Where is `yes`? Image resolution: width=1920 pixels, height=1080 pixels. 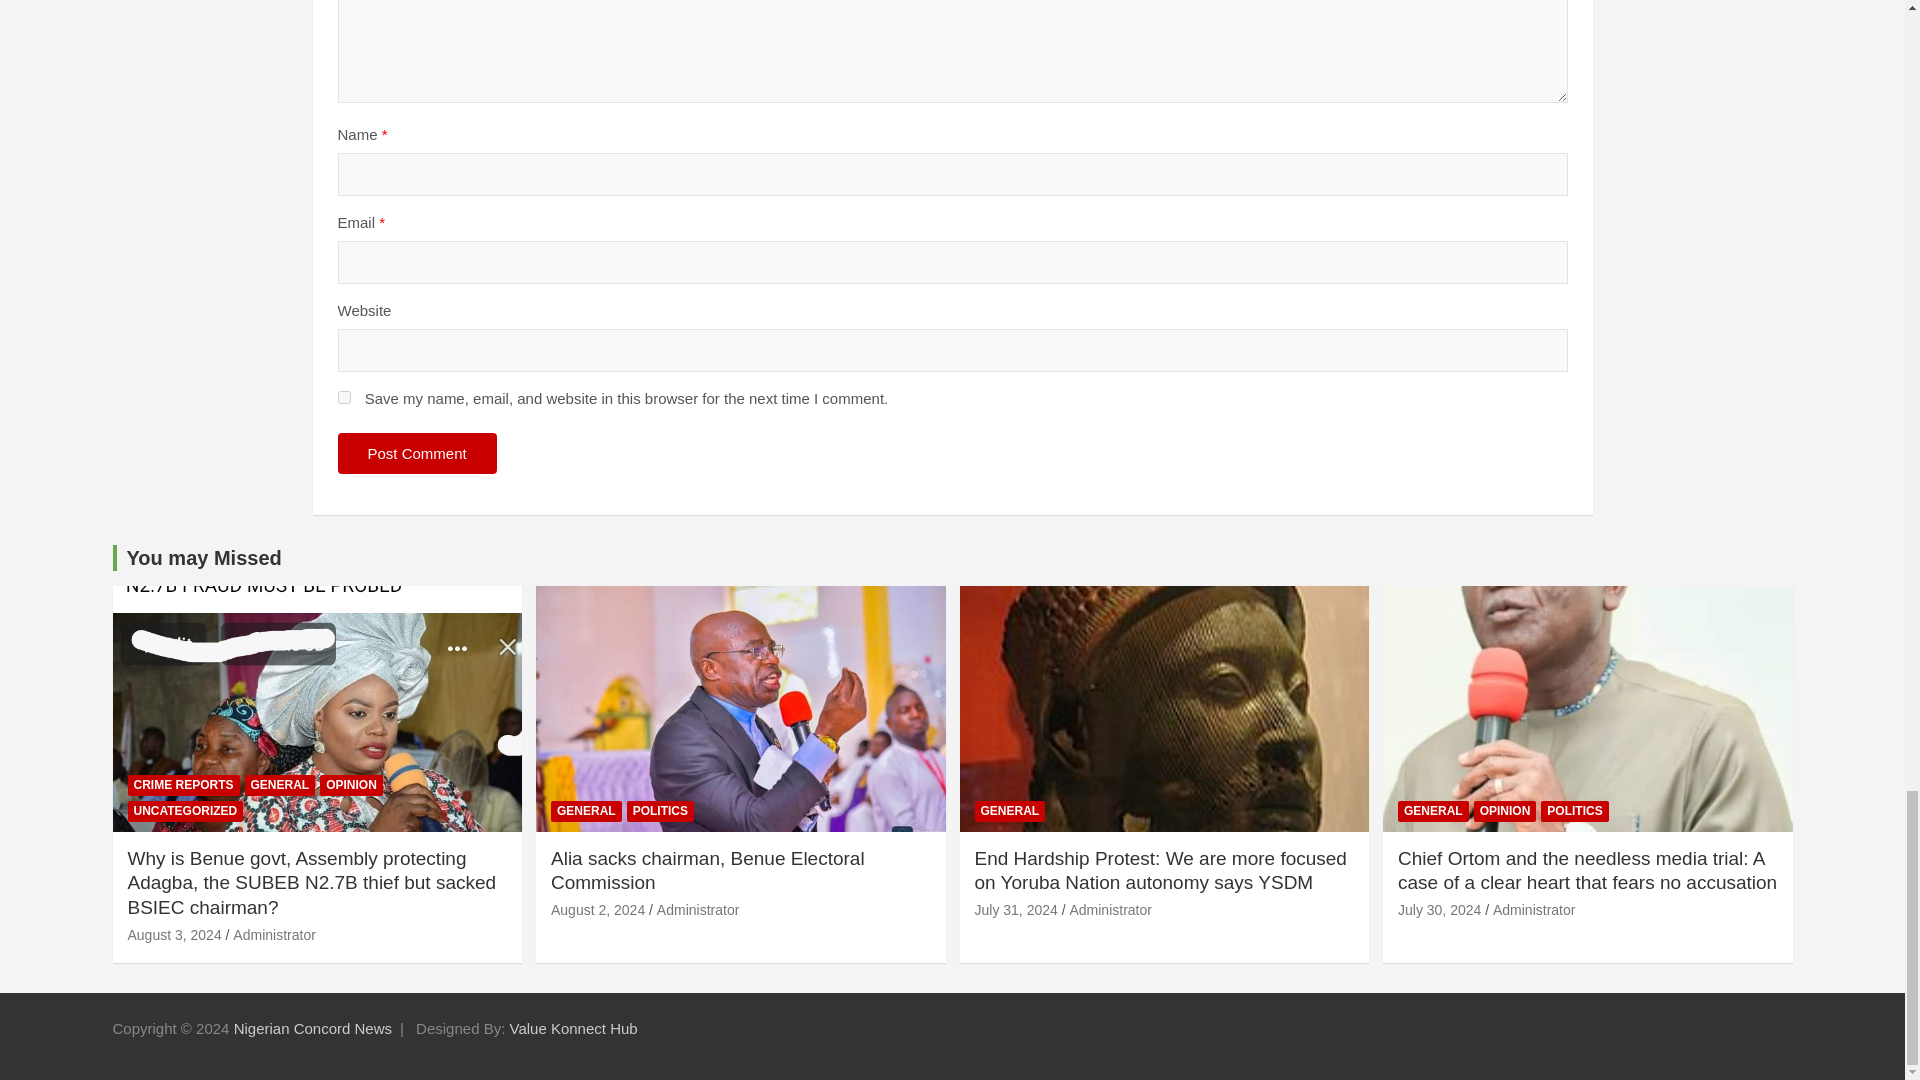
yes is located at coordinates (344, 396).